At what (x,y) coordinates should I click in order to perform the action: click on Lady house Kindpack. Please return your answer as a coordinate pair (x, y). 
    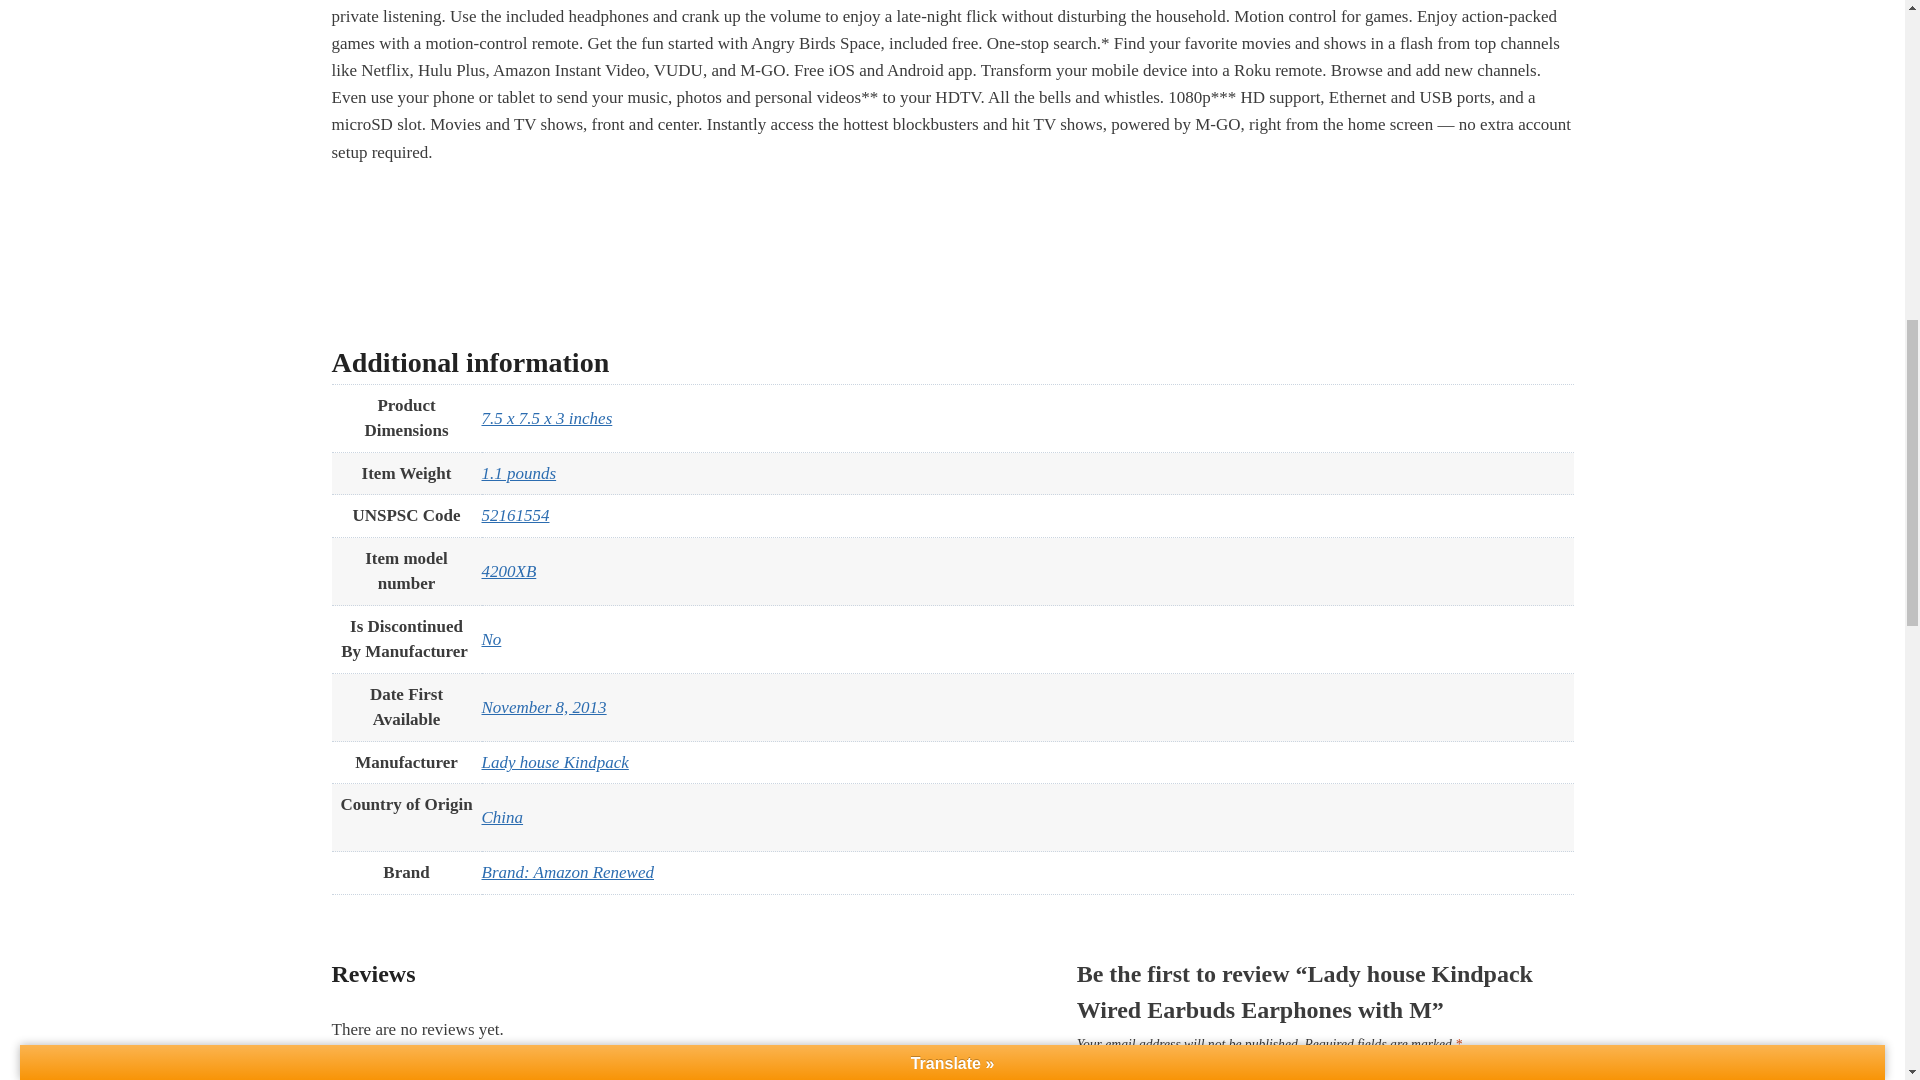
    Looking at the image, I should click on (555, 762).